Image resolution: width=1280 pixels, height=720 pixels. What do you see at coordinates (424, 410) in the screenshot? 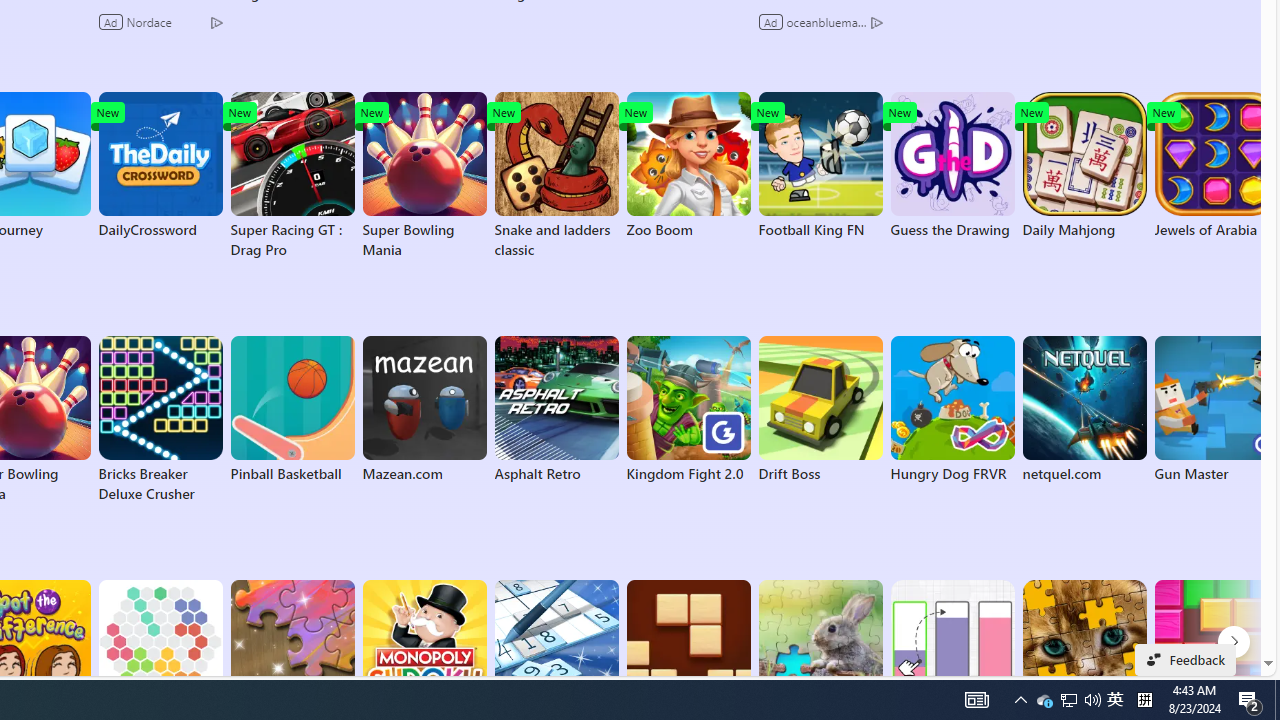
I see `Super Bowling Mania` at bounding box center [424, 410].